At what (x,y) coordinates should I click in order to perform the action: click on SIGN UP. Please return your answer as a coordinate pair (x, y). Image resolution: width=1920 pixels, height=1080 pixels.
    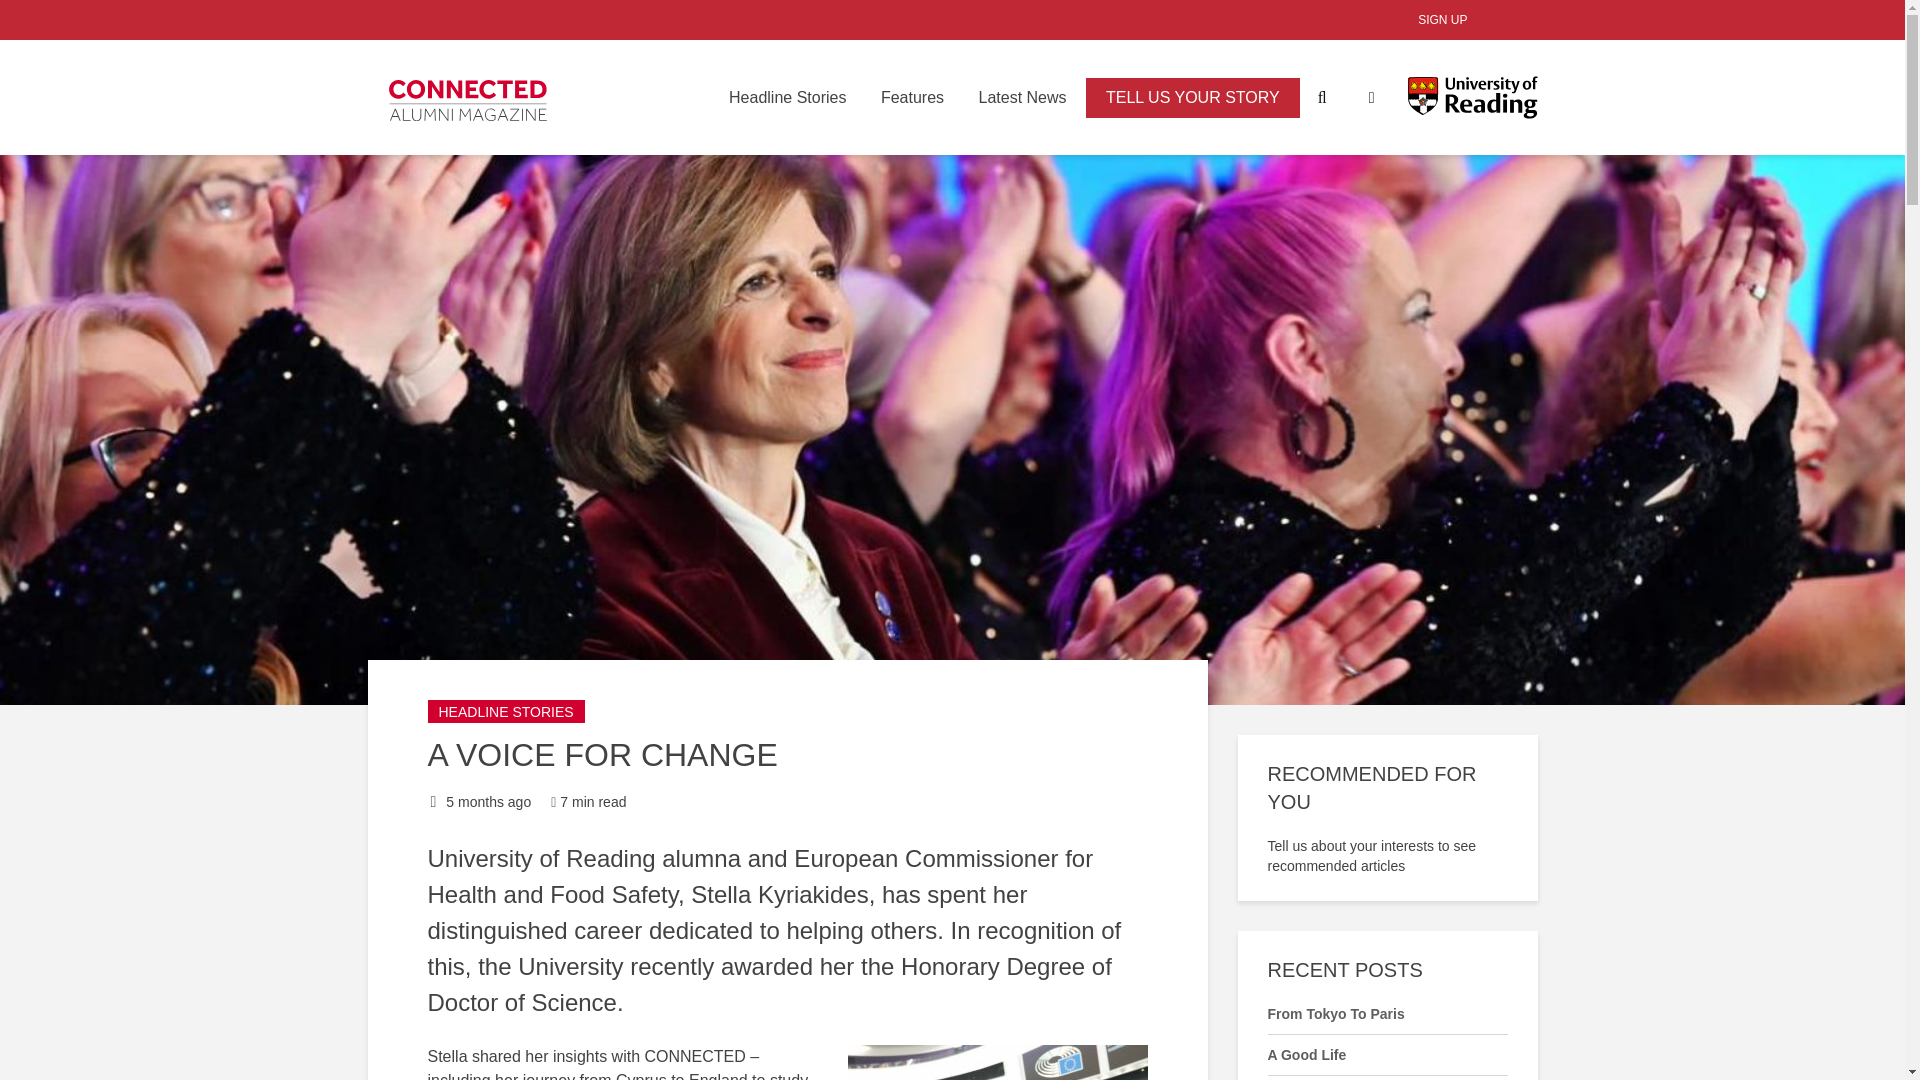
    Looking at the image, I should click on (1442, 20).